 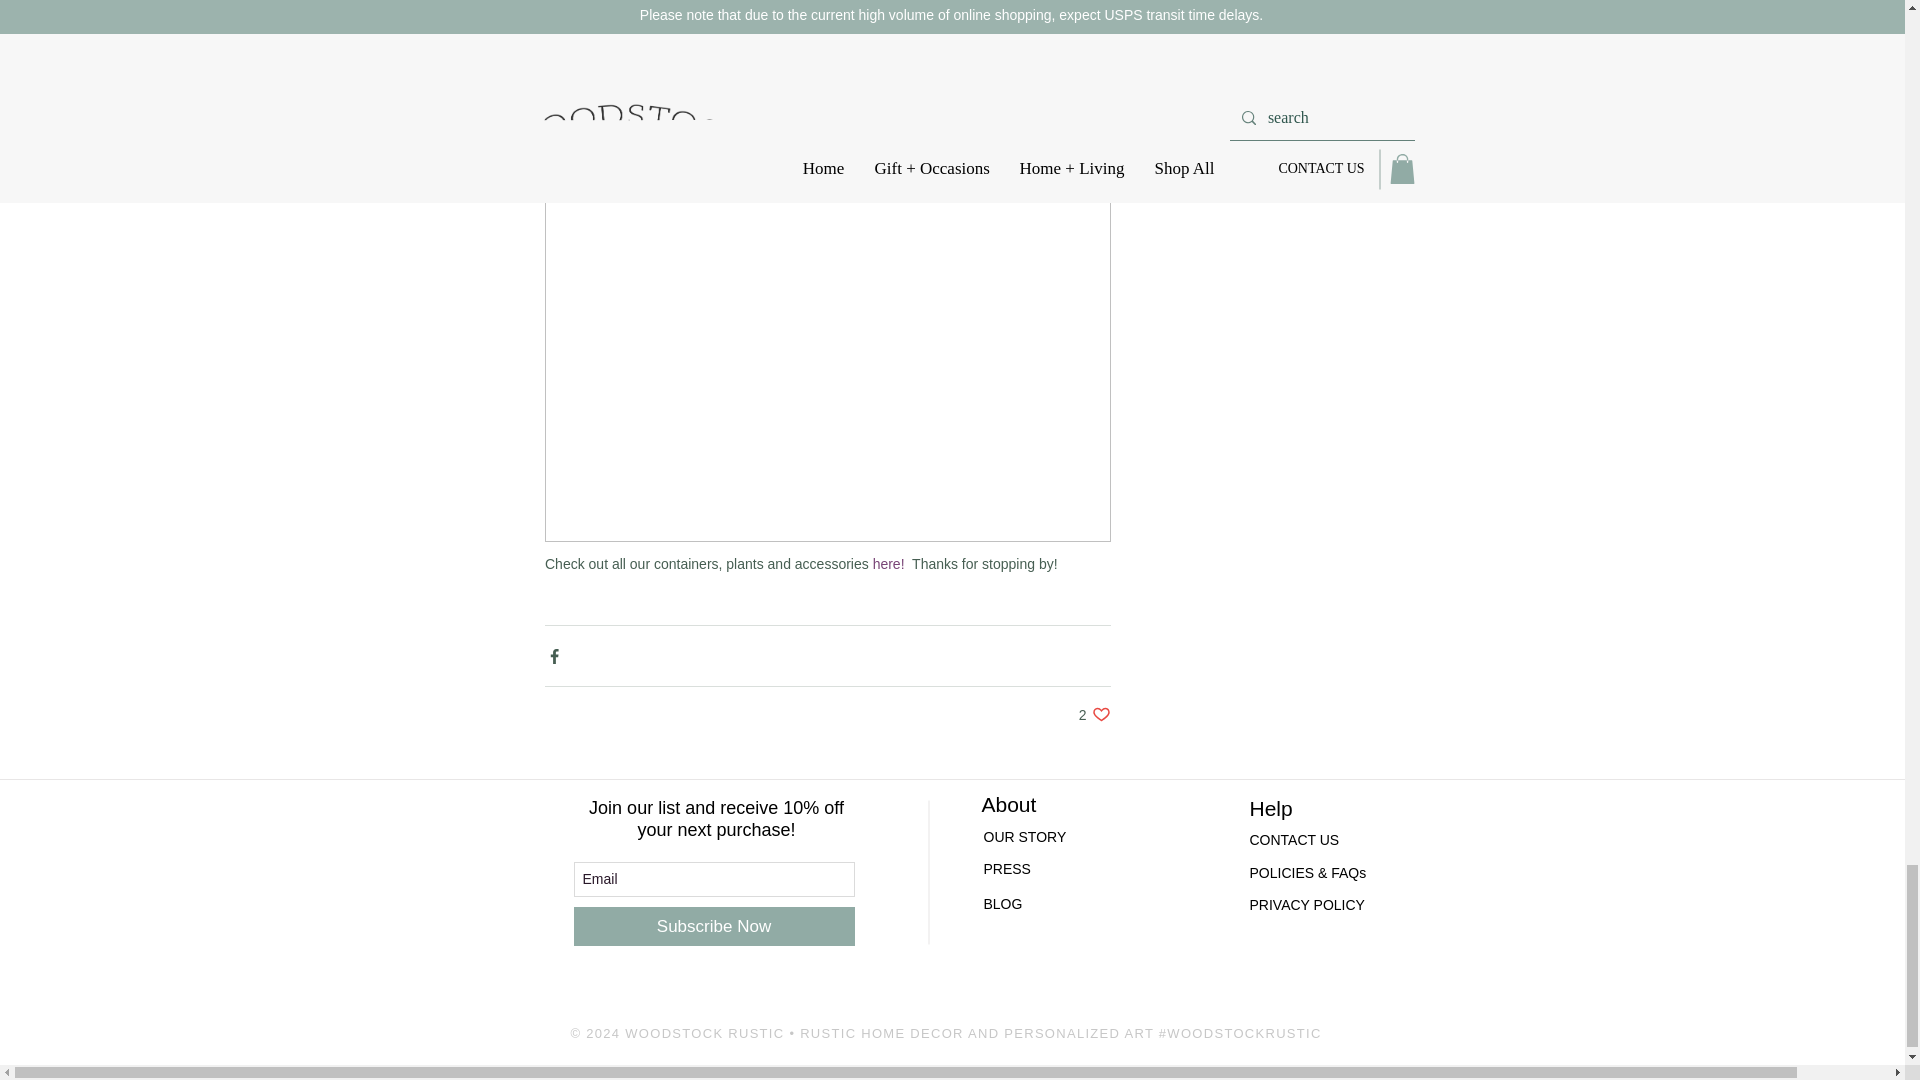 What do you see at coordinates (1003, 904) in the screenshot?
I see `here!` at bounding box center [1003, 904].